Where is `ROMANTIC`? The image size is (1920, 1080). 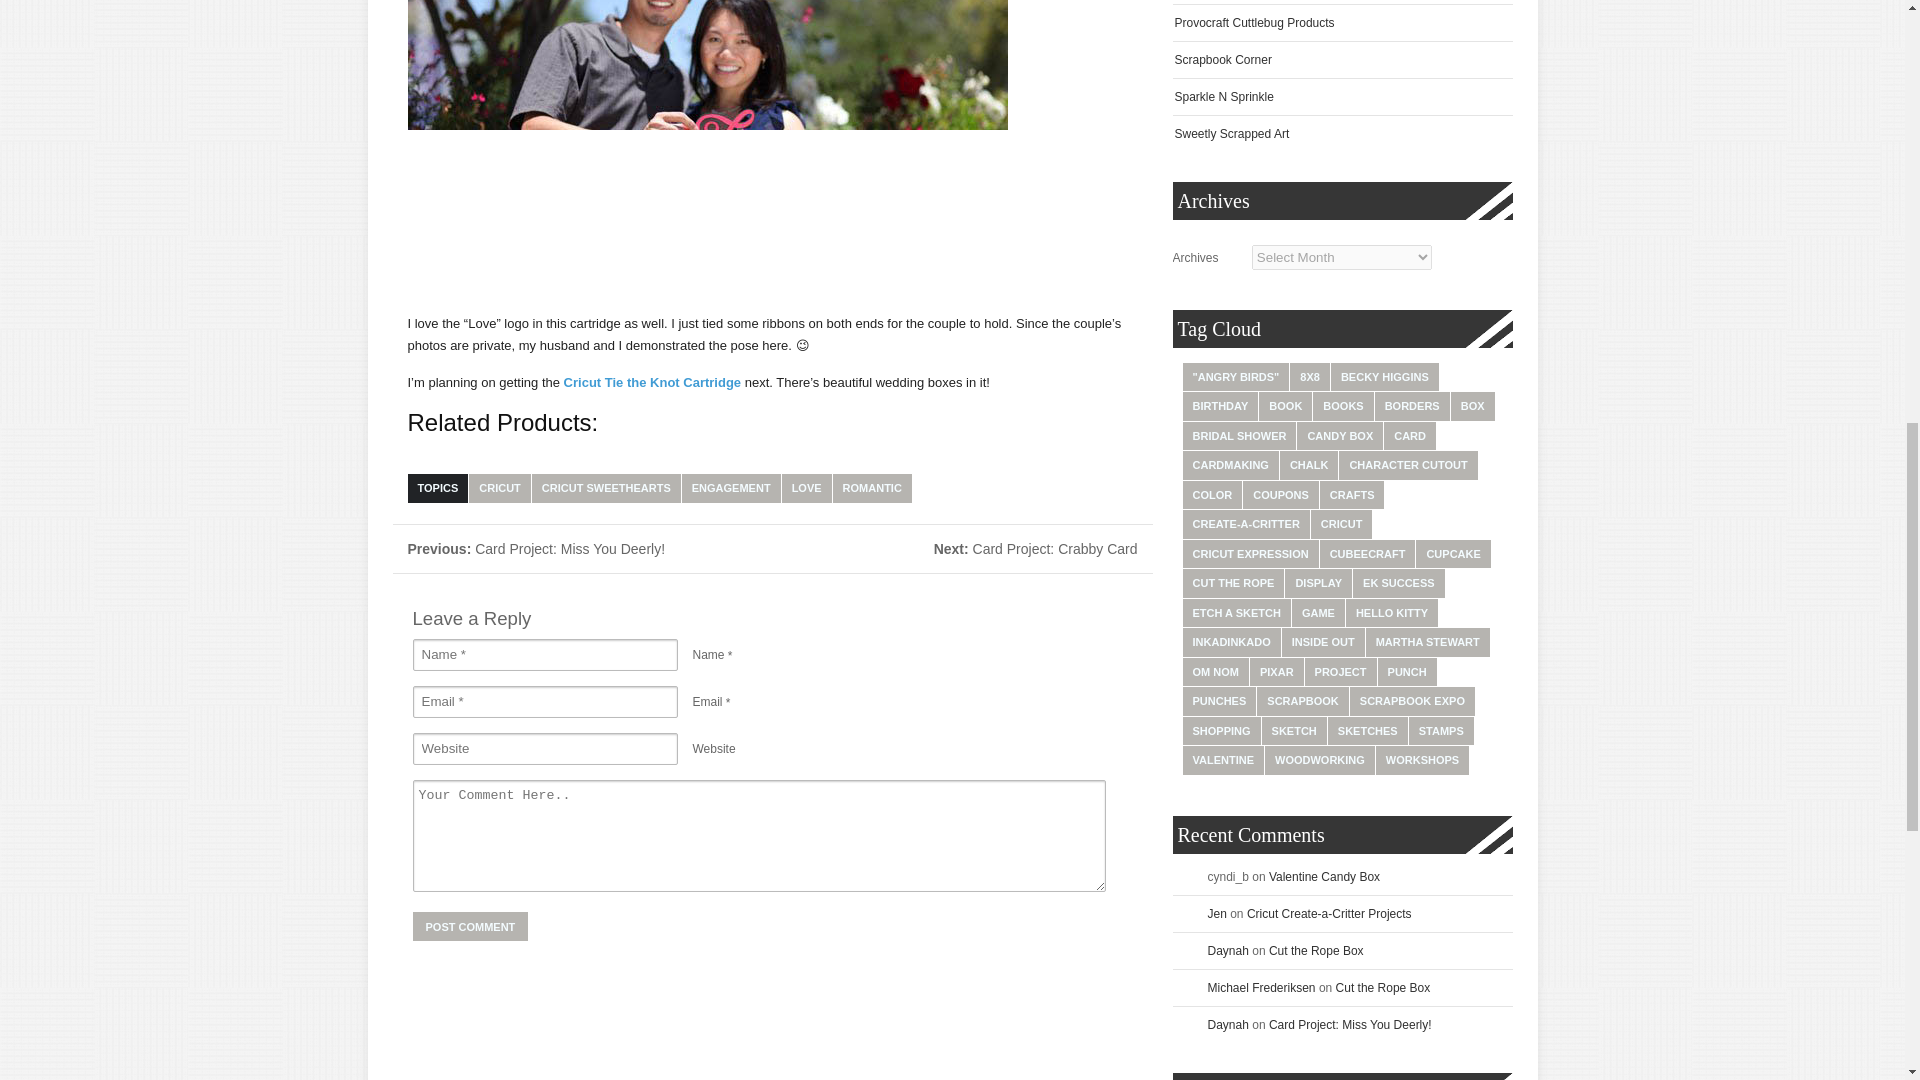 ROMANTIC is located at coordinates (872, 488).